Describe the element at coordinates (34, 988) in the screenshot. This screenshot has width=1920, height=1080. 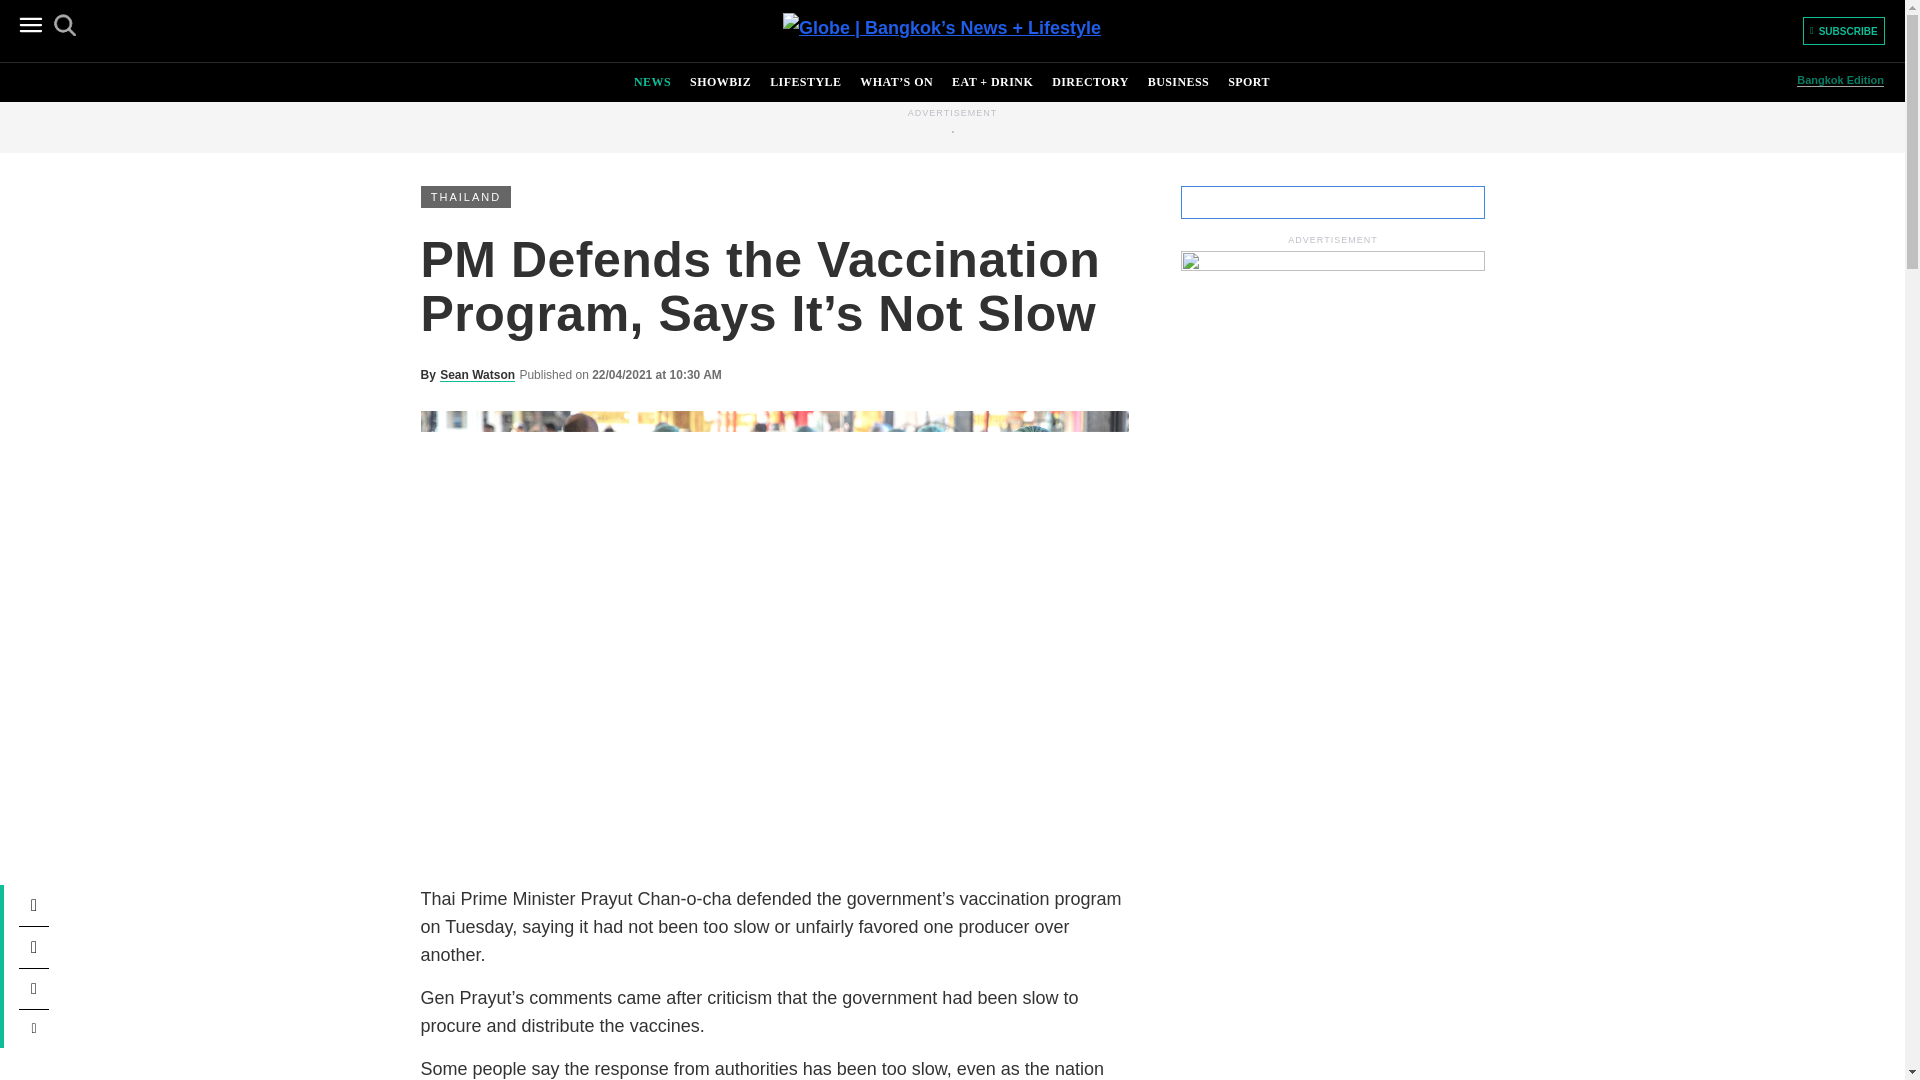
I see `Share with LinkedIn` at that location.